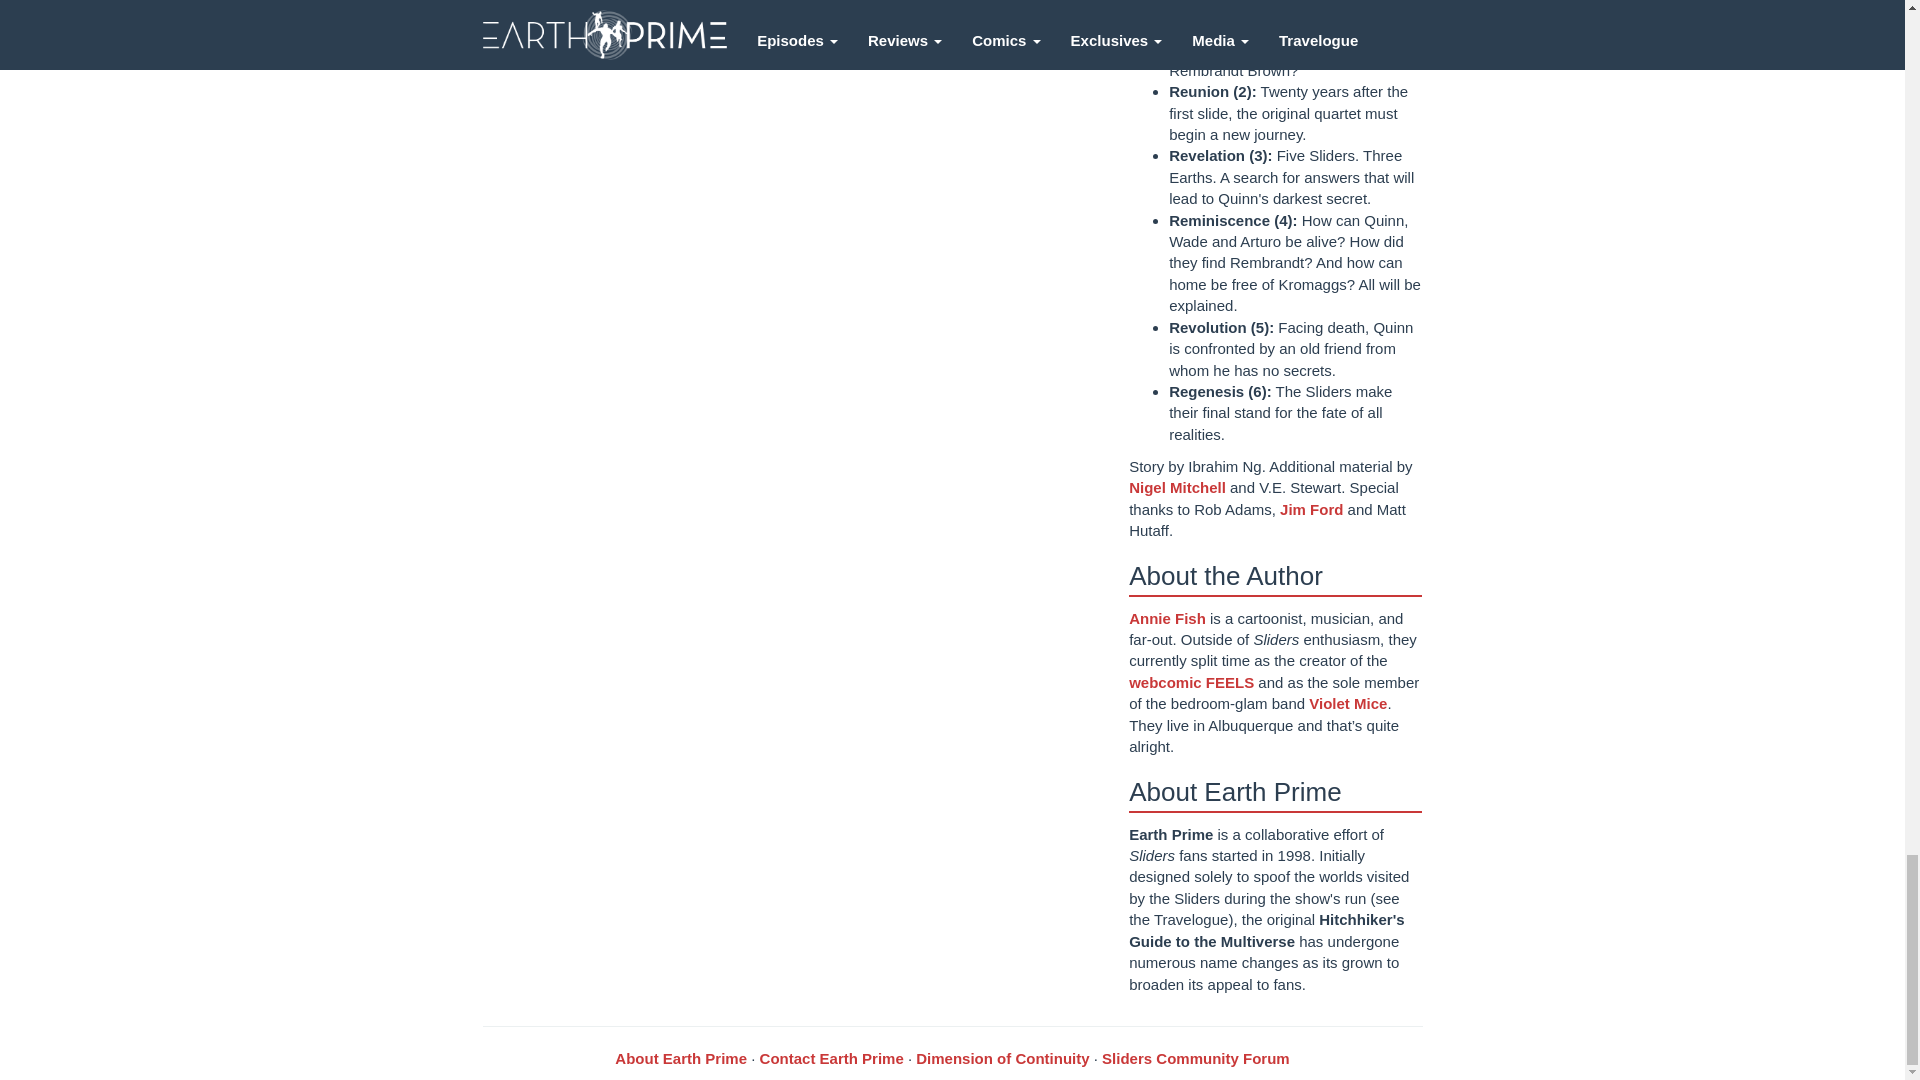 The width and height of the screenshot is (1920, 1080). I want to click on Contact Earth Prime, so click(832, 1058).